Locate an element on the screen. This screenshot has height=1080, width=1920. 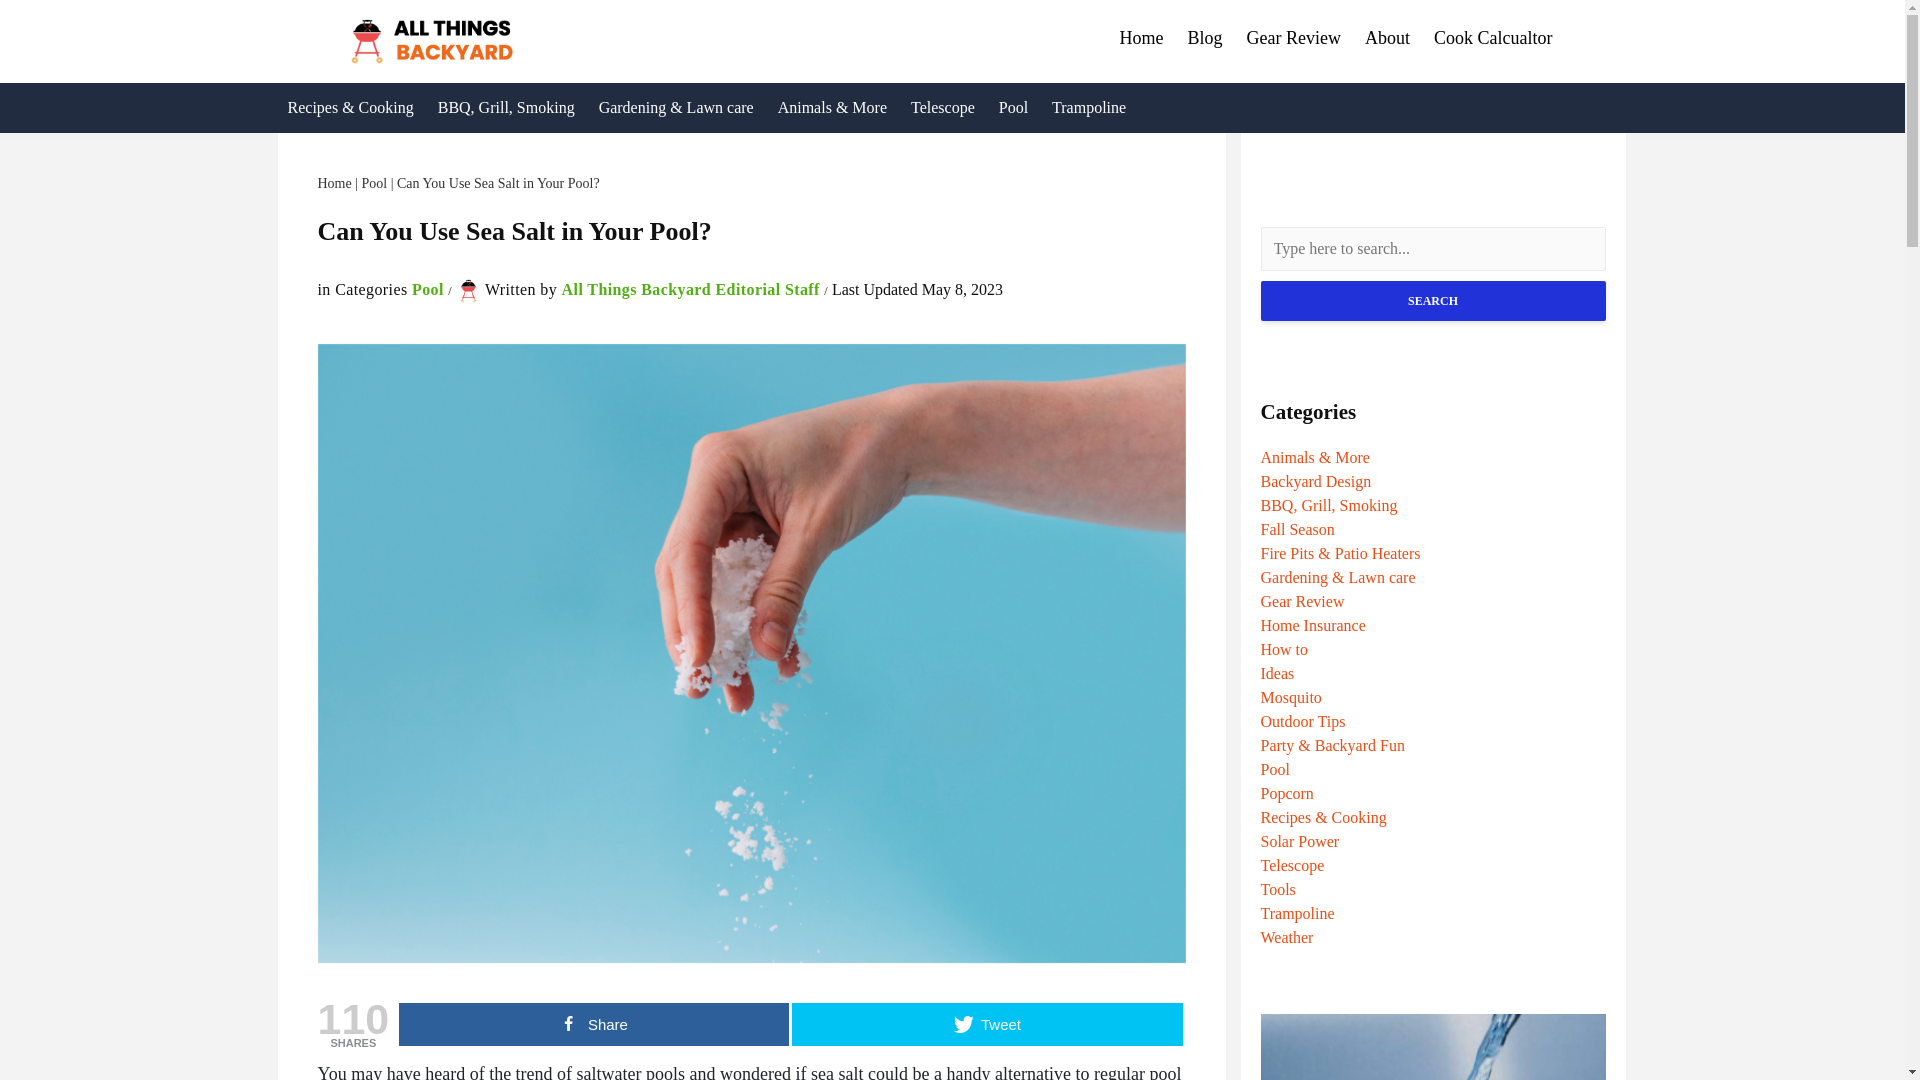
Posts by All Things Backyard Editorial Staff is located at coordinates (694, 289).